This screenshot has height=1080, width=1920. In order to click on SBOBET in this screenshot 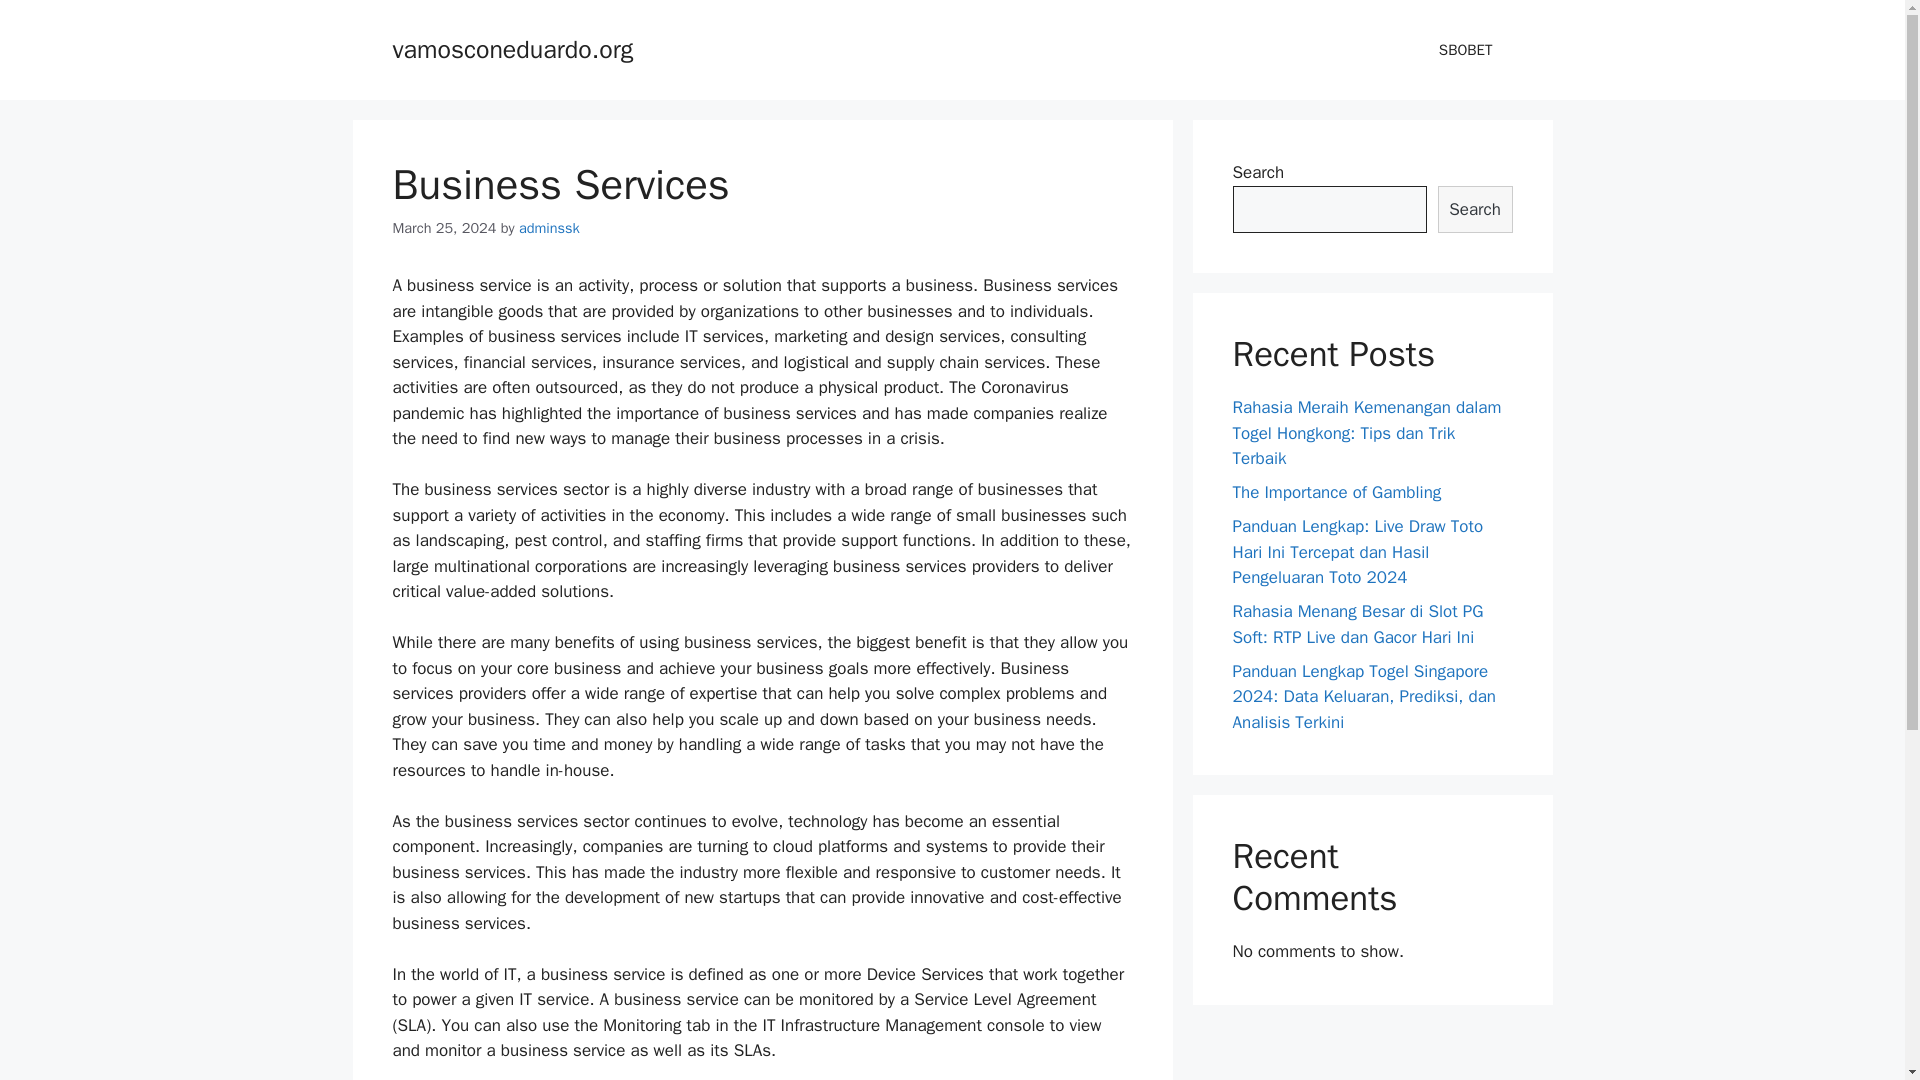, I will do `click(1465, 50)`.